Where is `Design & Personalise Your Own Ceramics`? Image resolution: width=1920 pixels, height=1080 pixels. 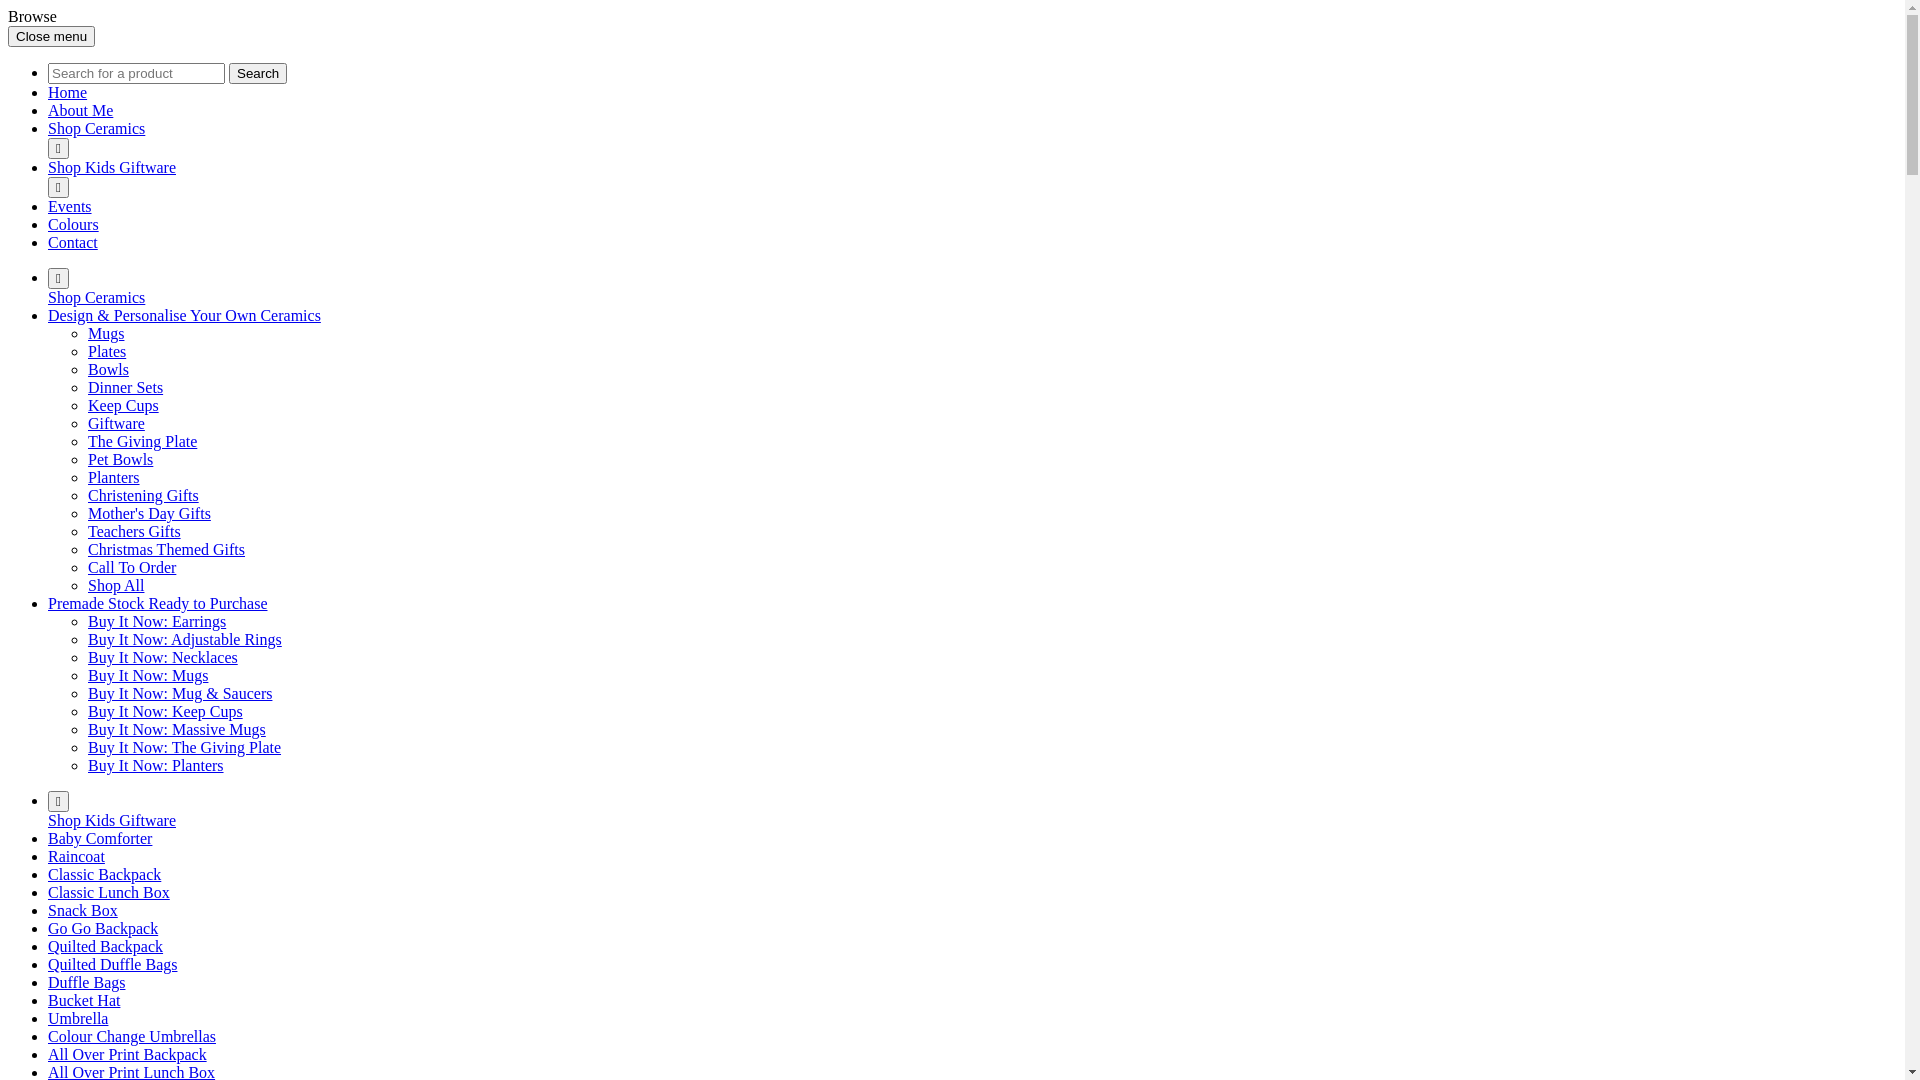
Design & Personalise Your Own Ceramics is located at coordinates (184, 316).